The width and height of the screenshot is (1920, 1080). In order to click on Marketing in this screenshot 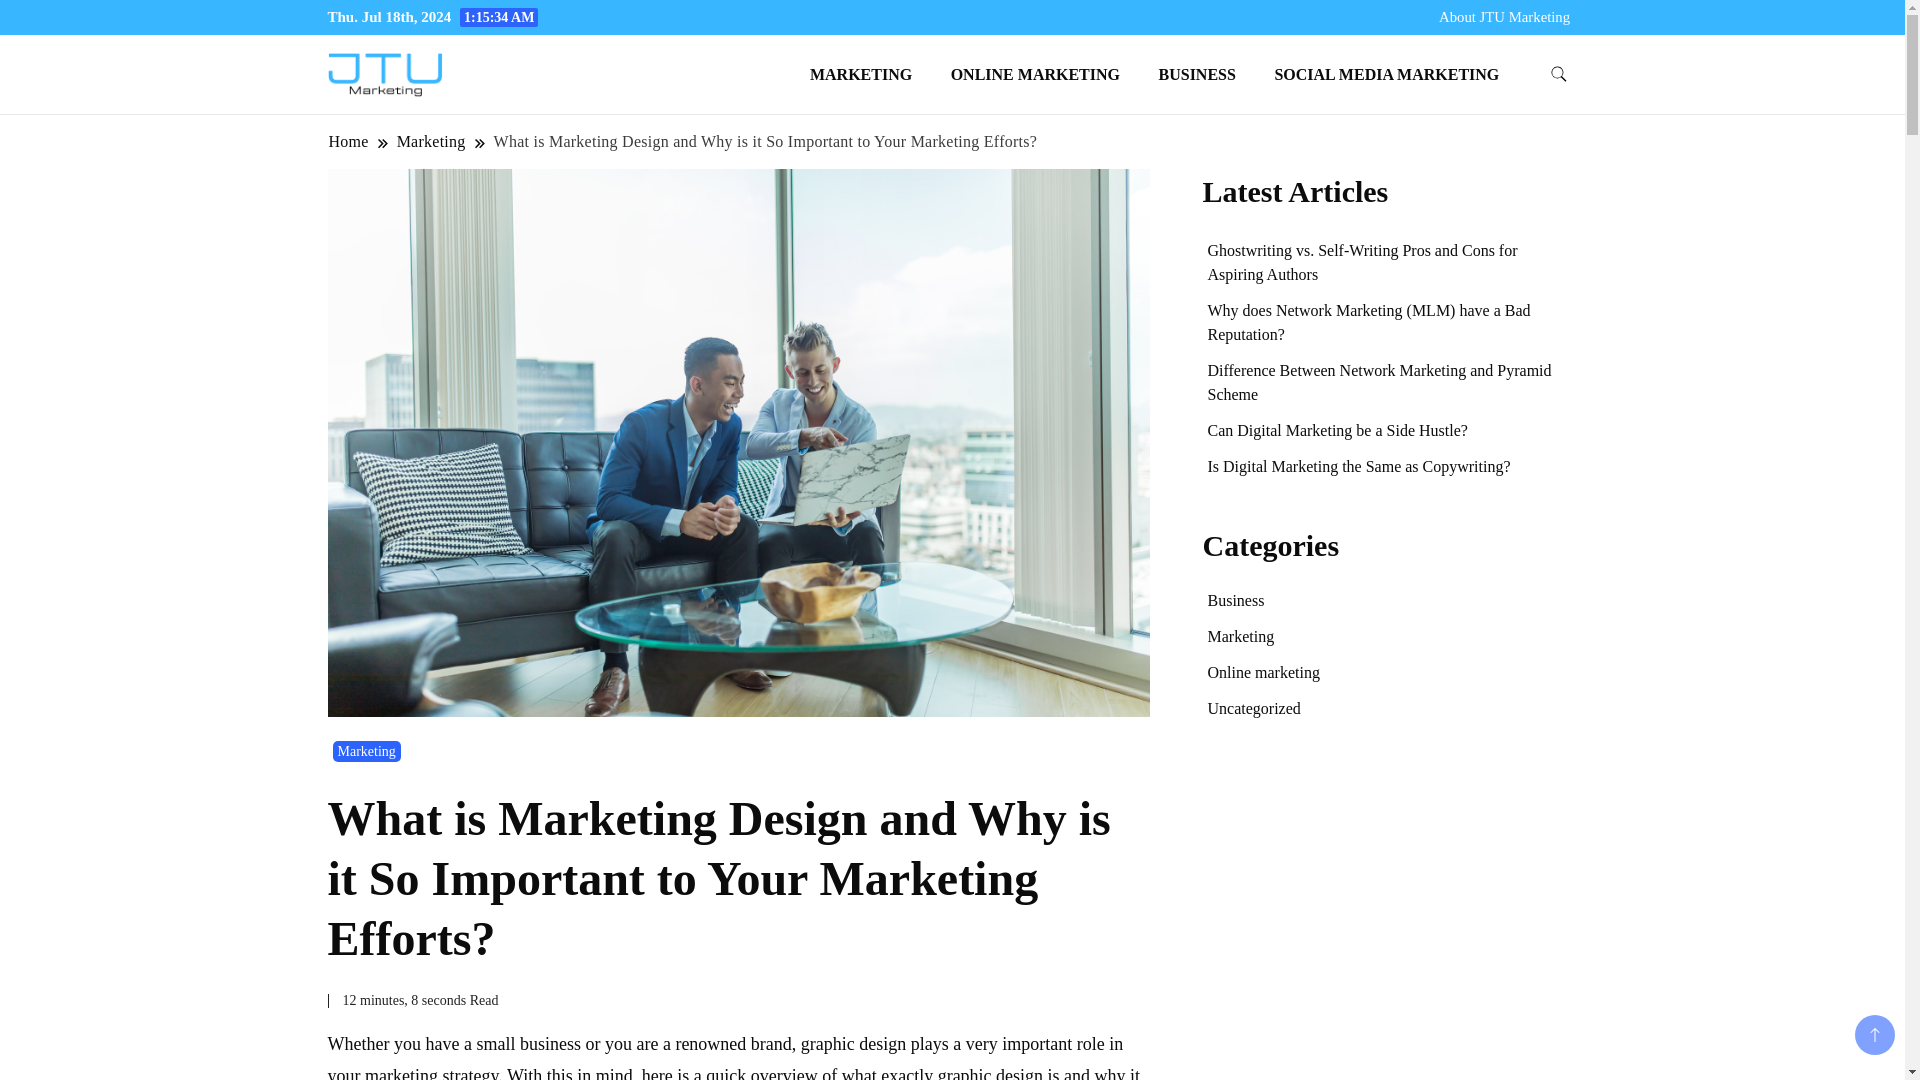, I will do `click(430, 141)`.